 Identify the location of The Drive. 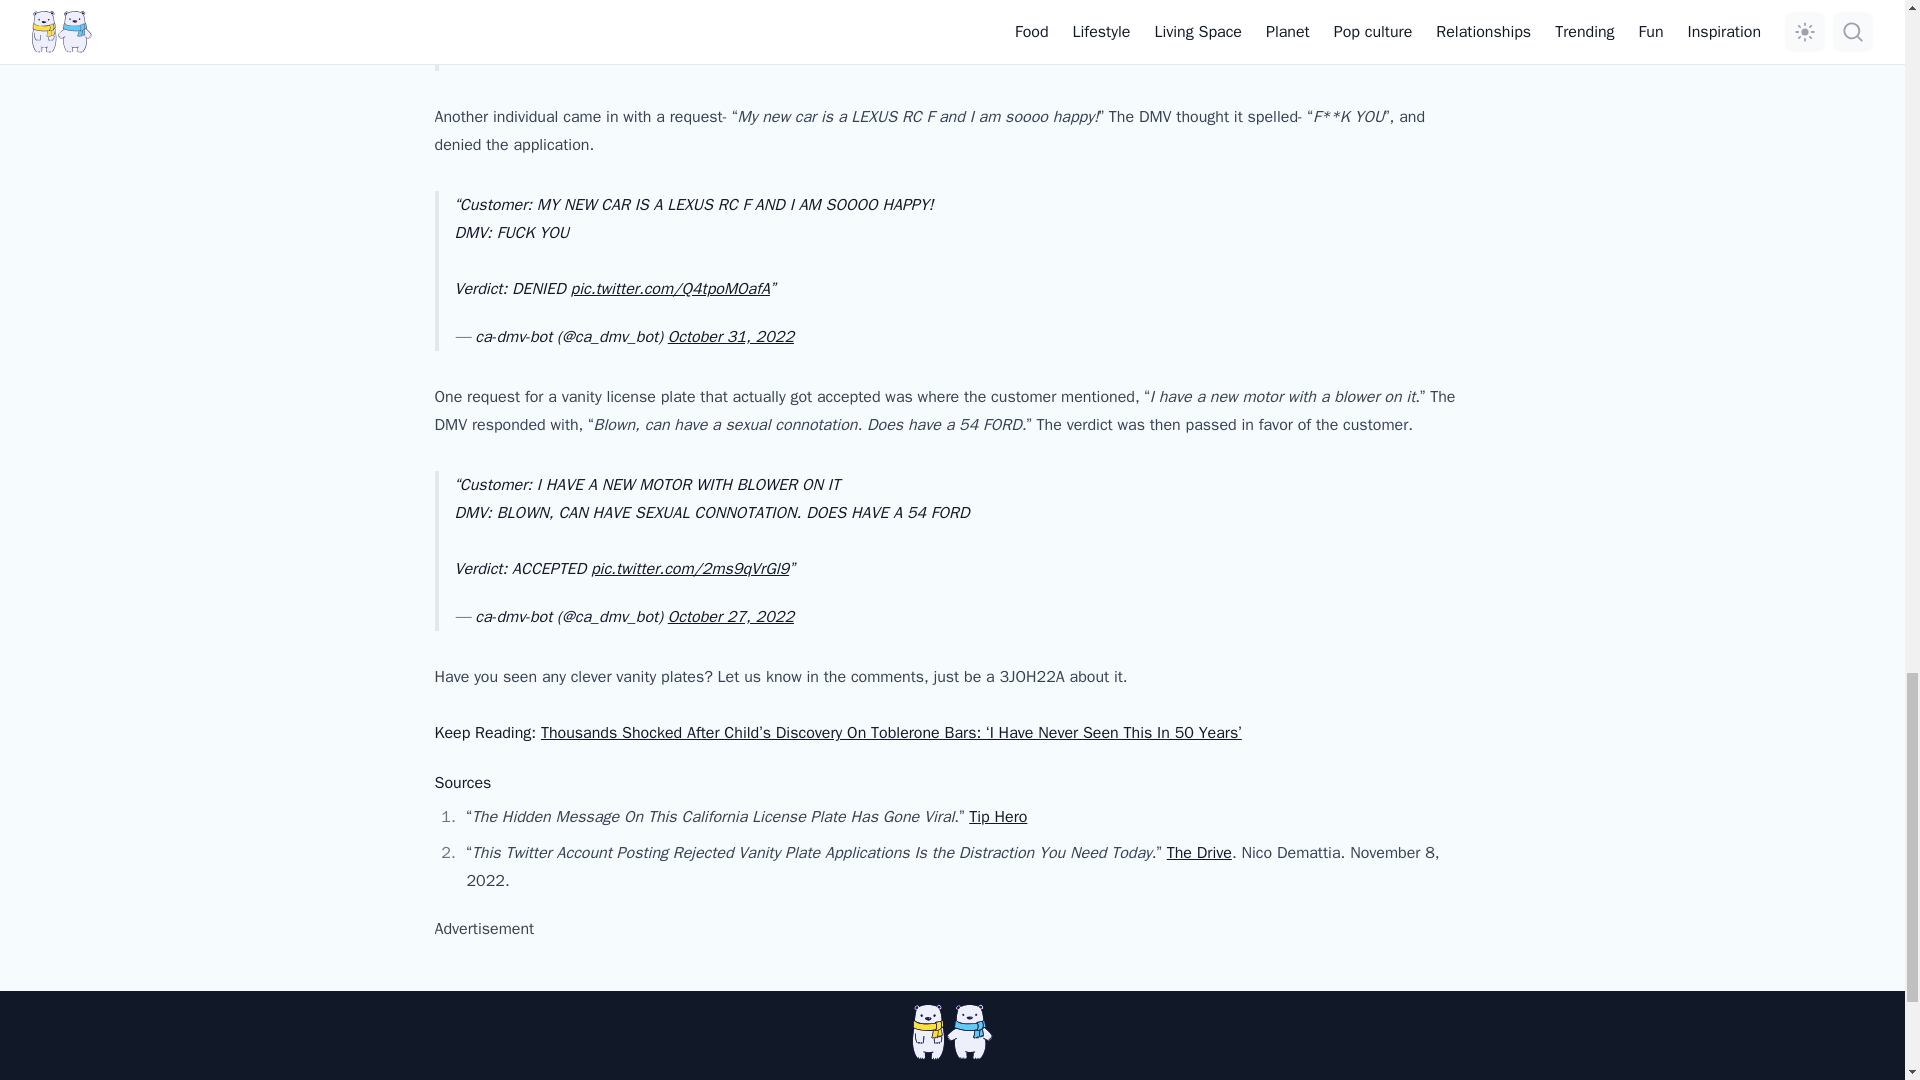
(1200, 852).